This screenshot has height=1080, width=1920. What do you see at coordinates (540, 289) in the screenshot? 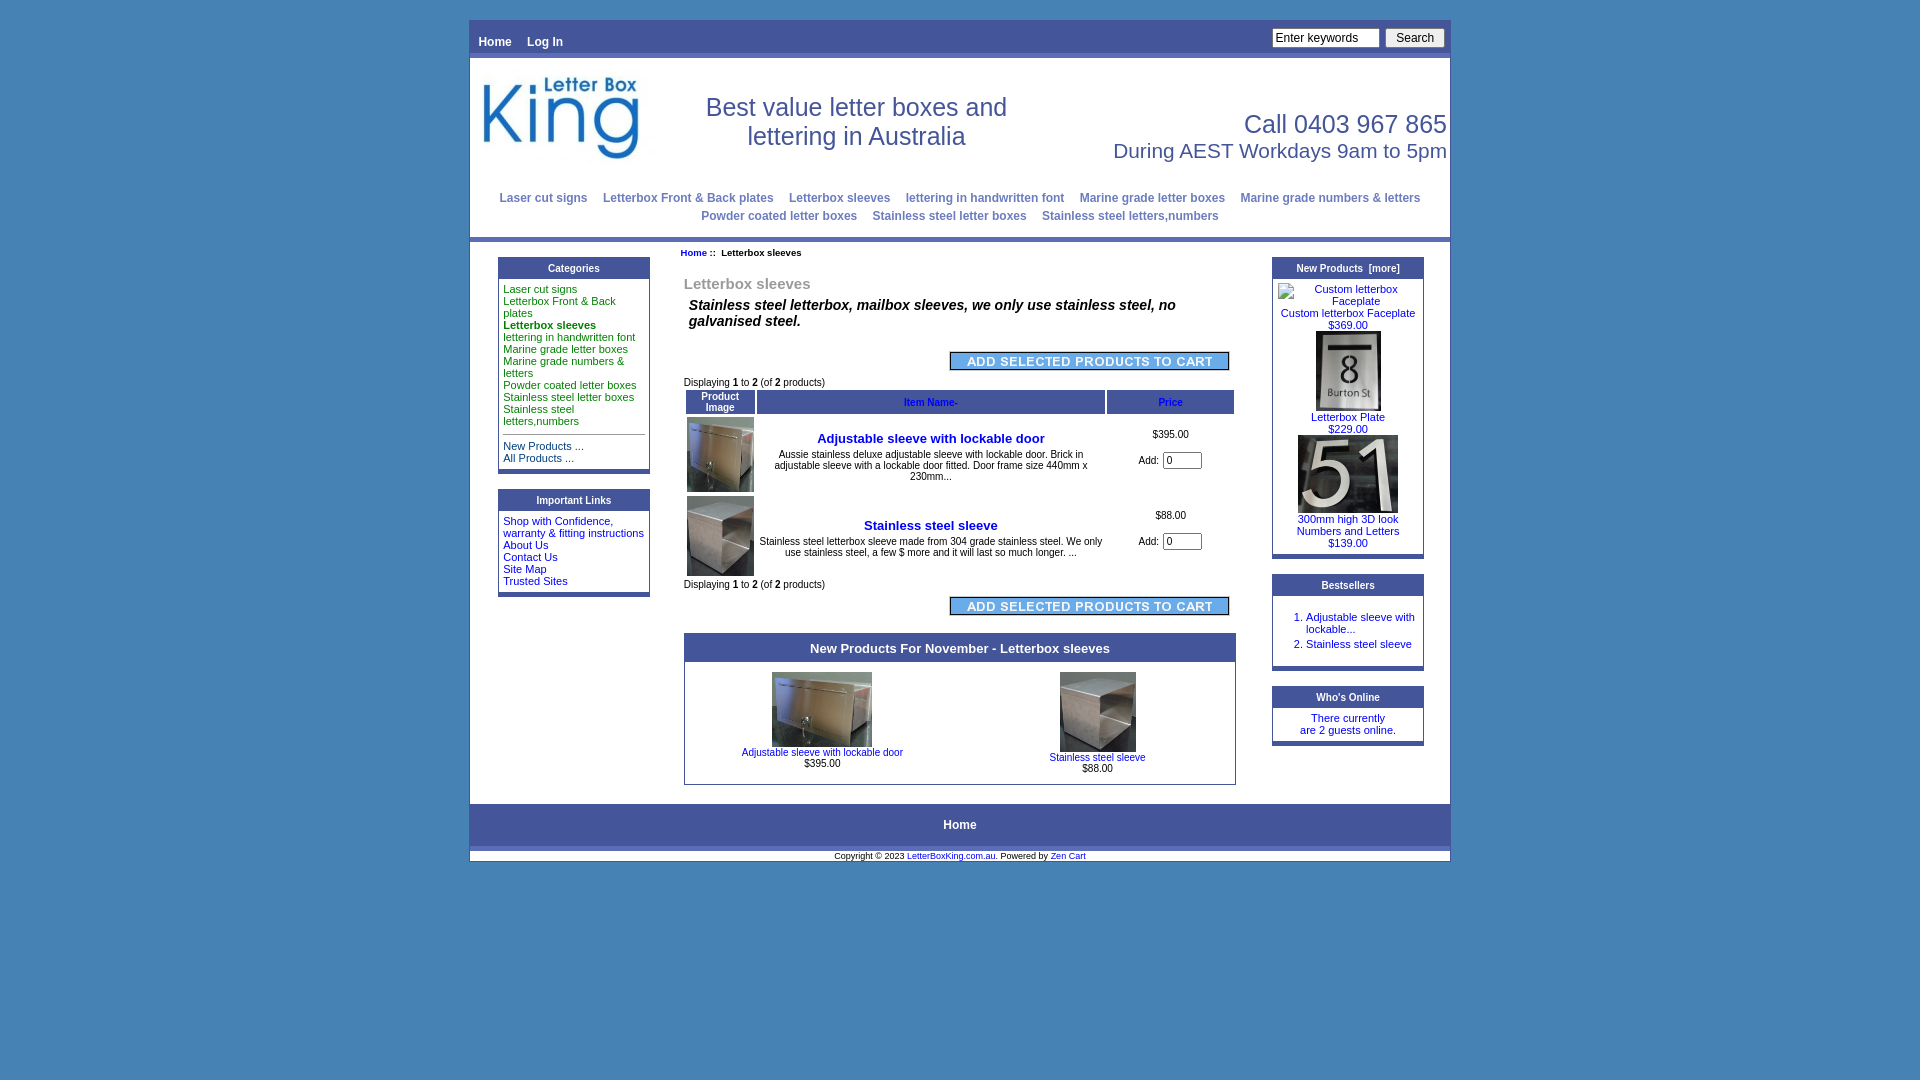
I see `Laser cut signs` at bounding box center [540, 289].